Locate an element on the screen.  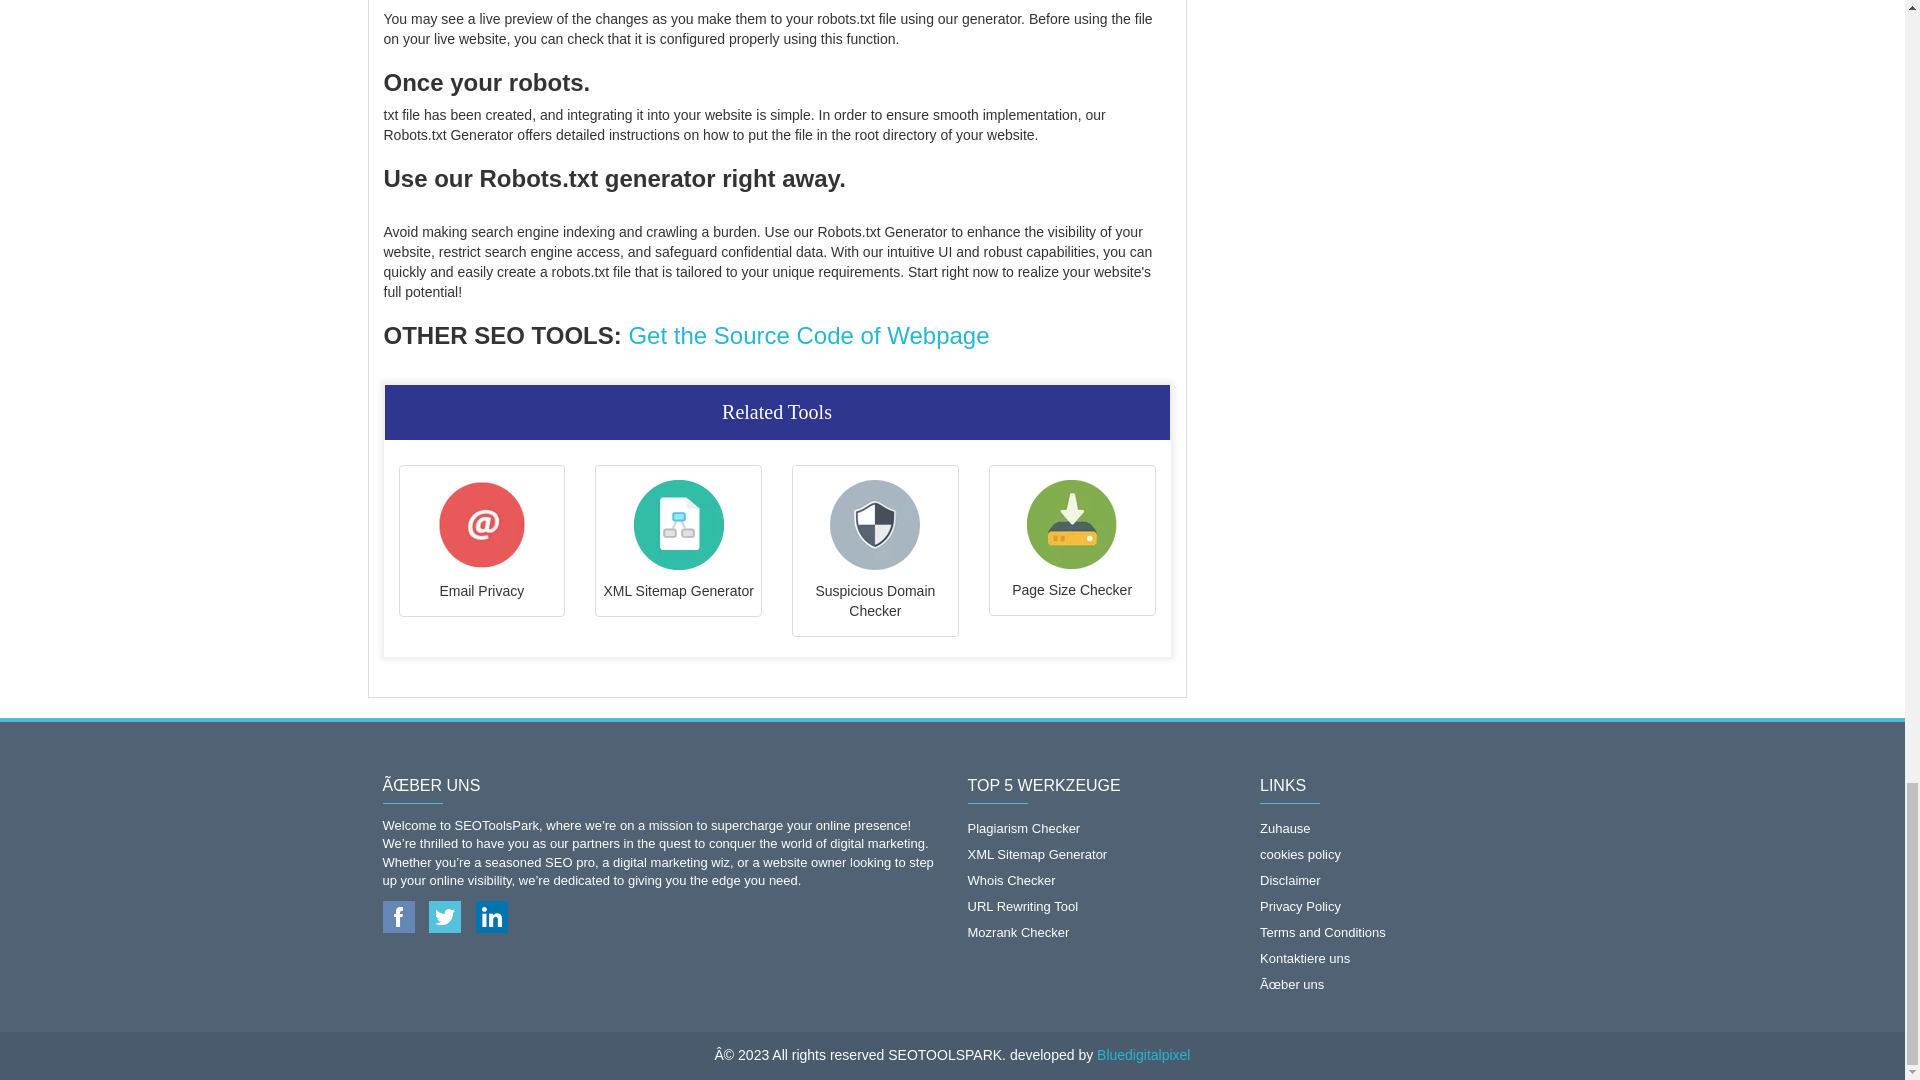
XML Sitemap Generator is located at coordinates (678, 540).